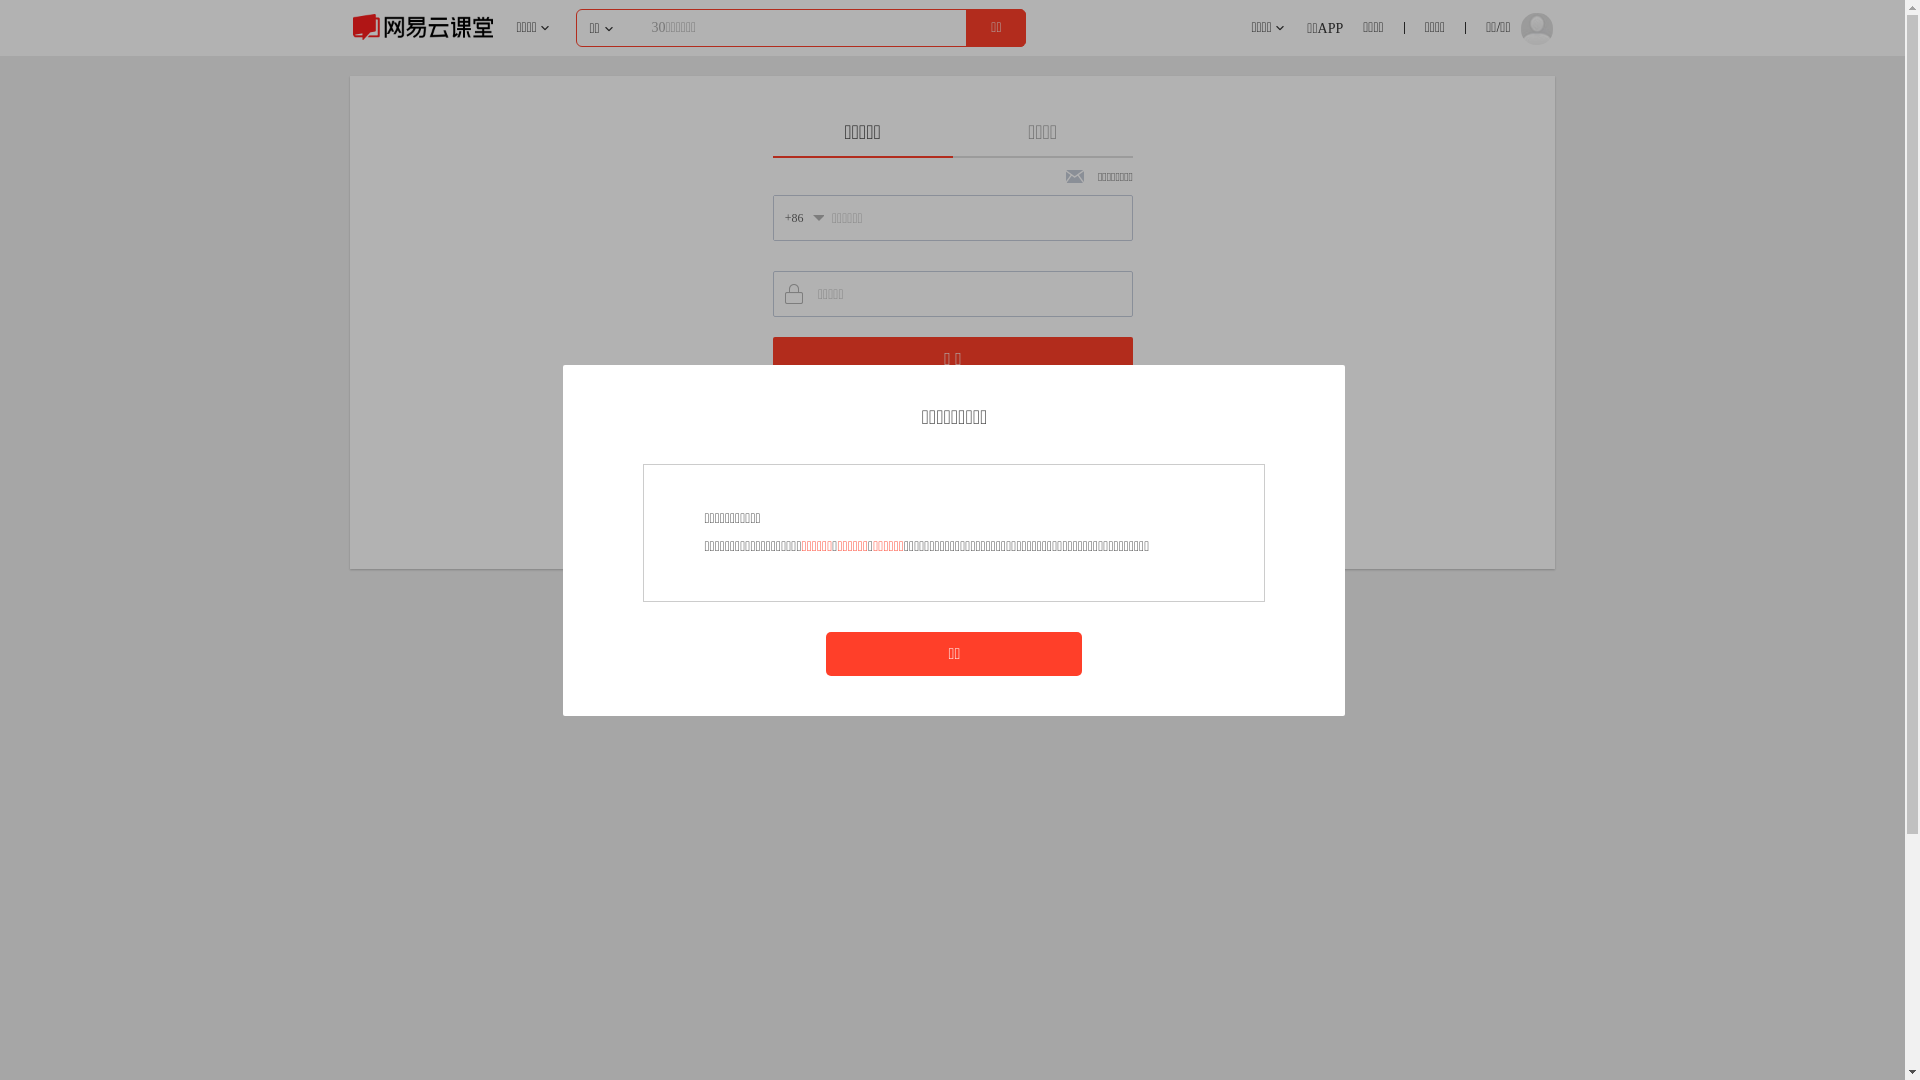 The image size is (1920, 1080). Describe the element at coordinates (977, 468) in the screenshot. I see `QQ` at that location.